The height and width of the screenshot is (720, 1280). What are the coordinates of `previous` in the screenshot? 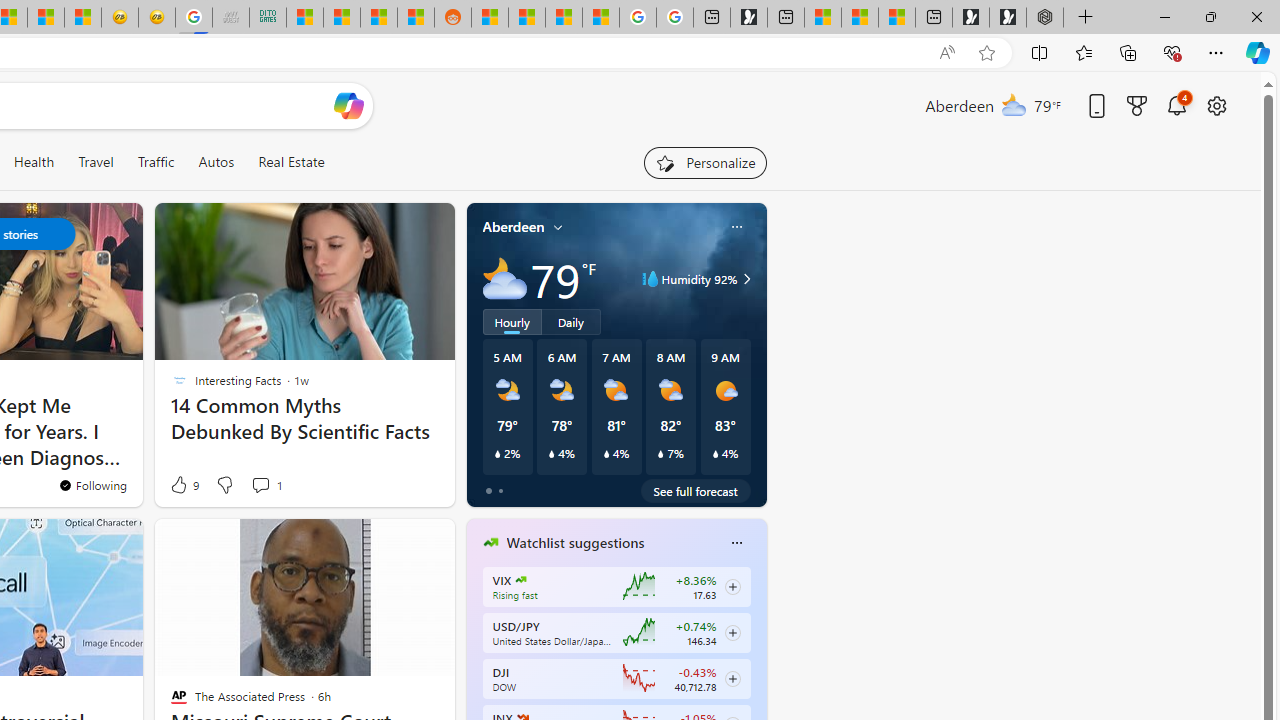 It's located at (476, 670).